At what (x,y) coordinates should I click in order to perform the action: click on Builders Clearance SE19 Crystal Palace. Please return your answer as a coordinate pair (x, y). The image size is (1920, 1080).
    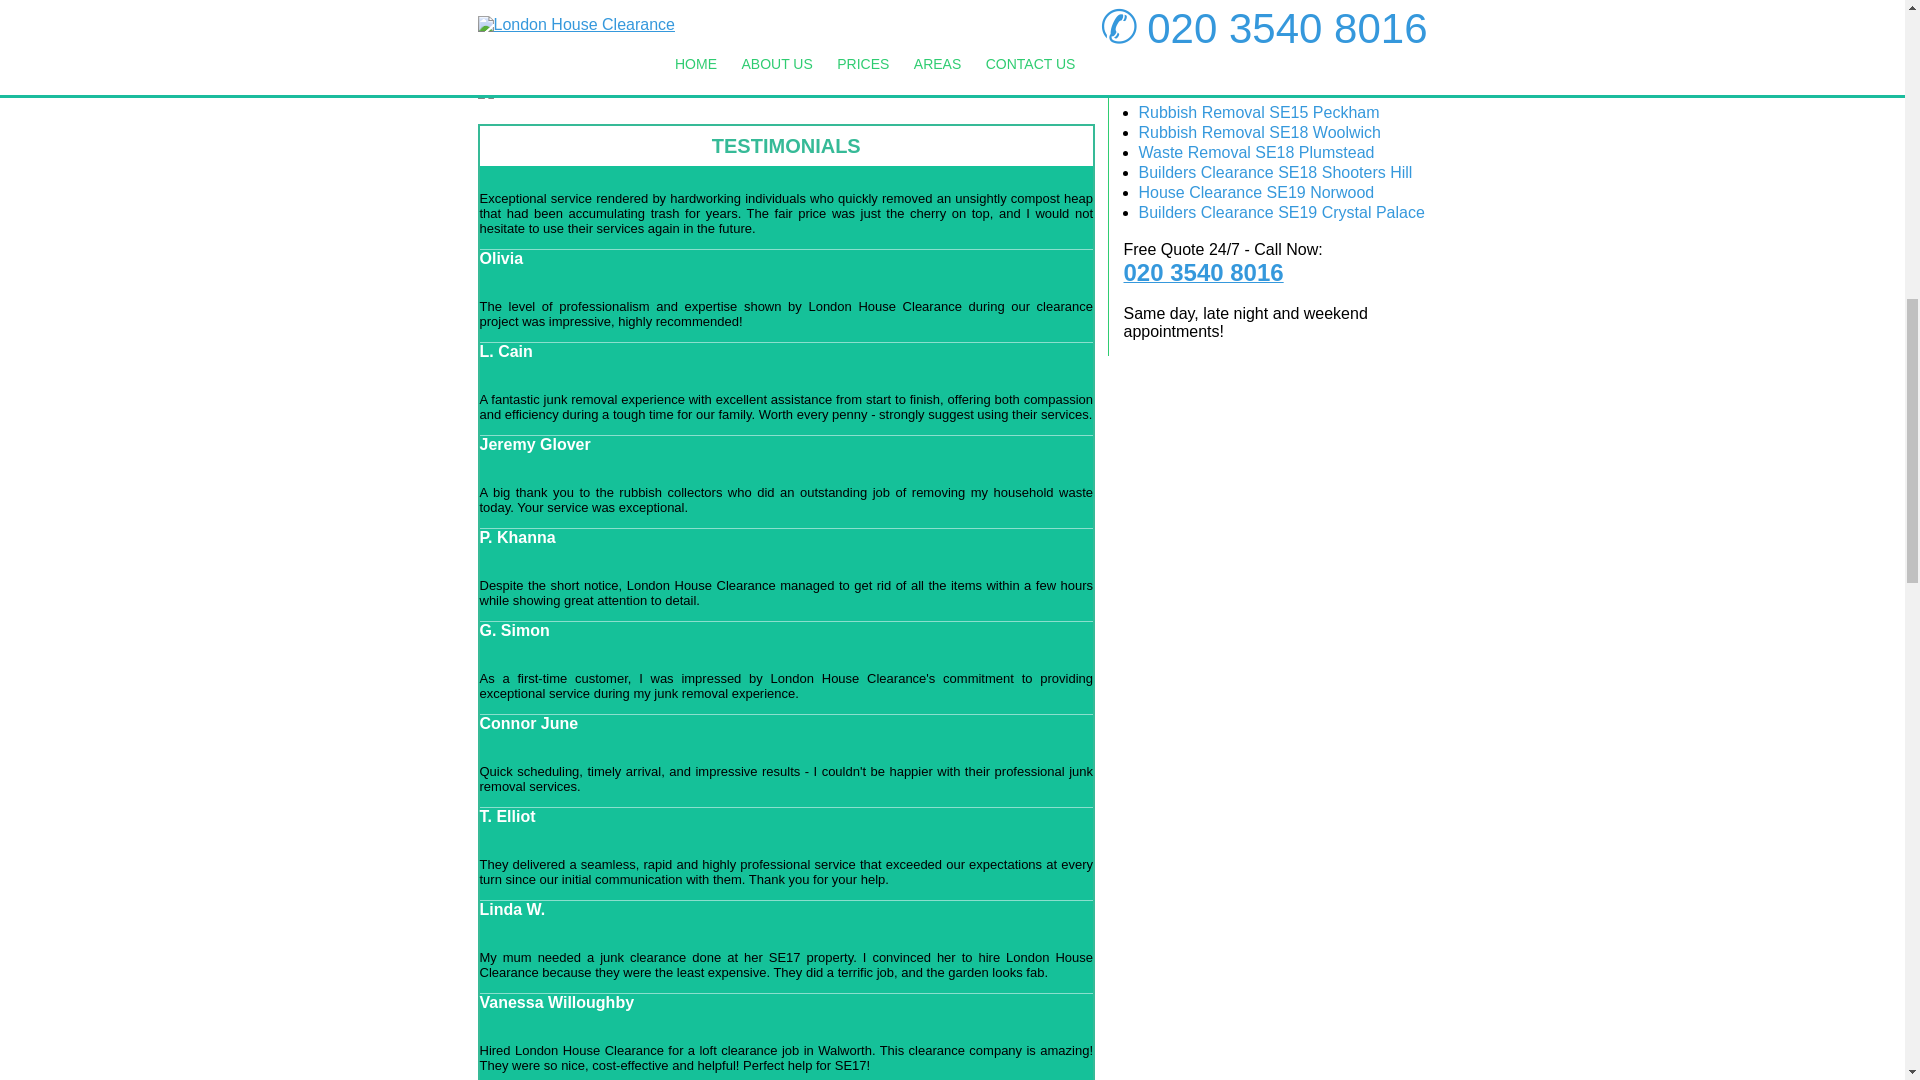
    Looking at the image, I should click on (1281, 212).